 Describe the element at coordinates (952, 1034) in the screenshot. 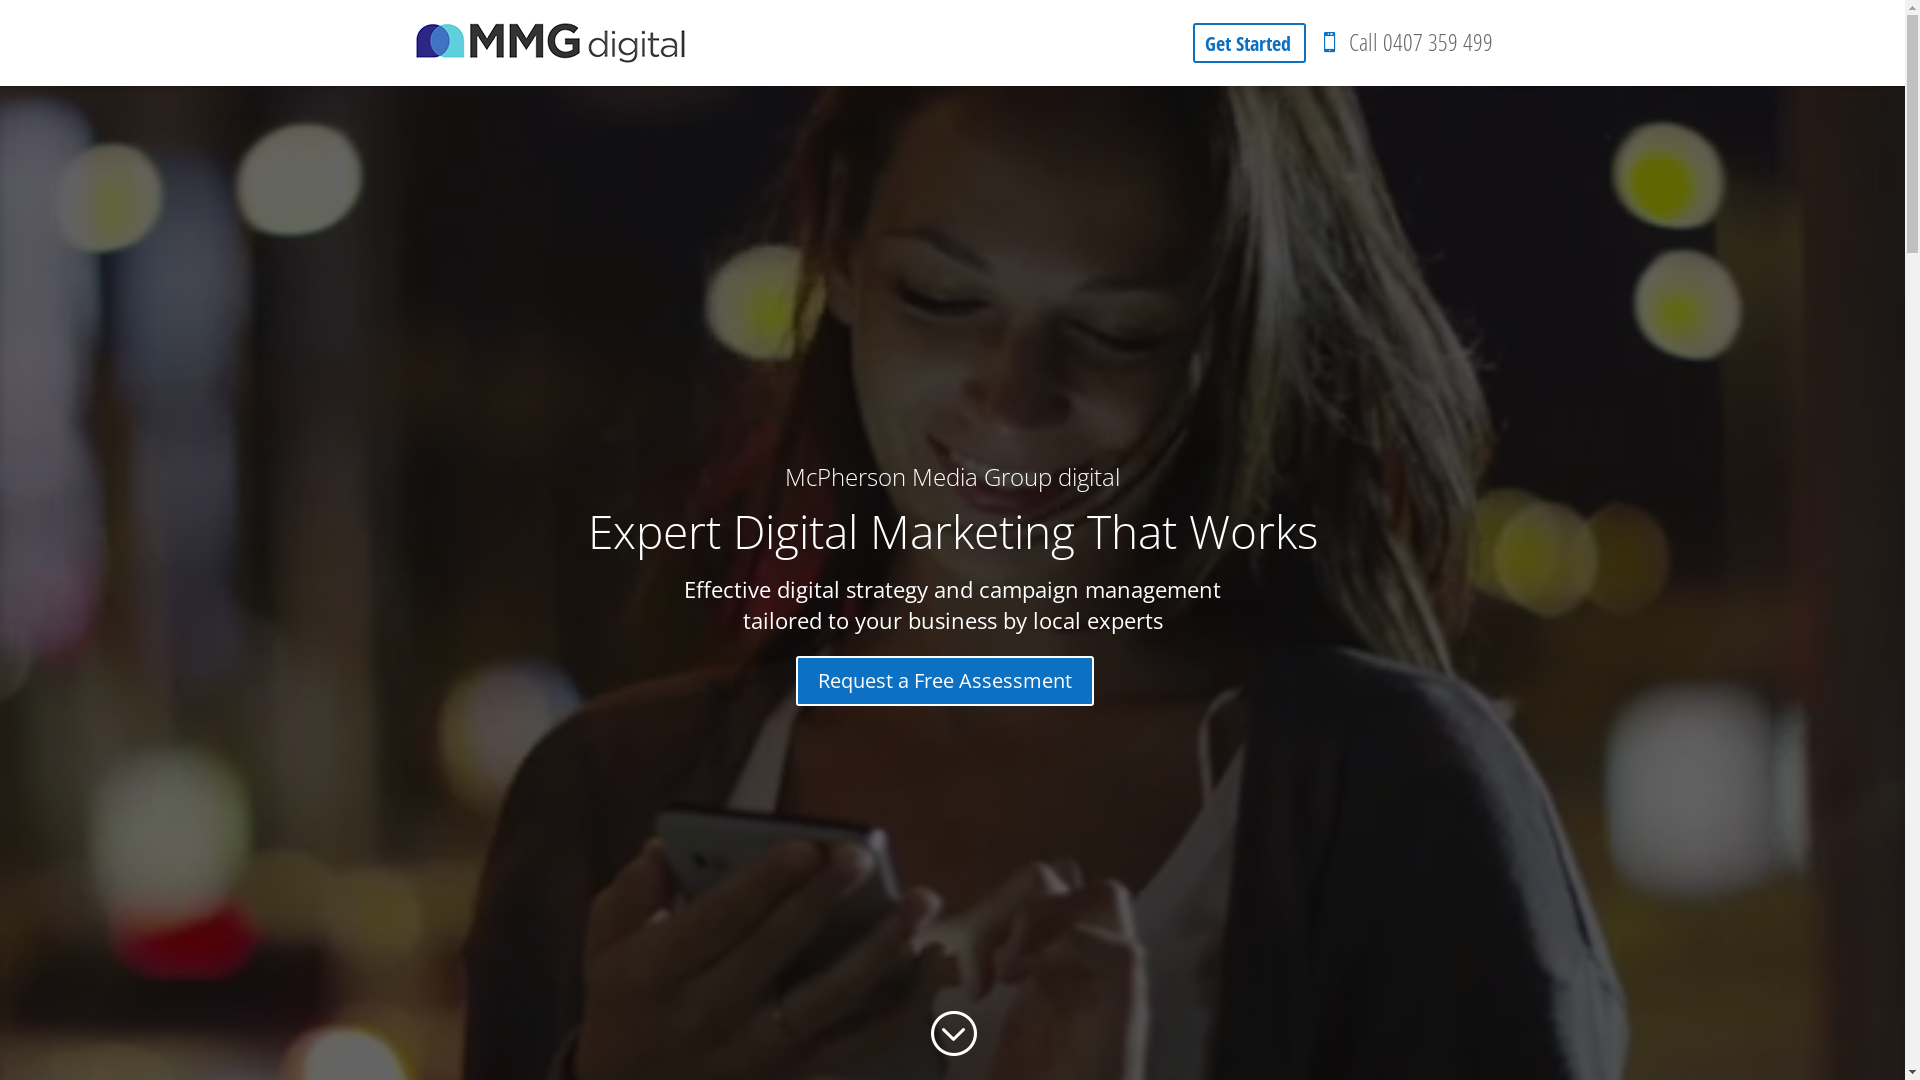

I see `;` at that location.